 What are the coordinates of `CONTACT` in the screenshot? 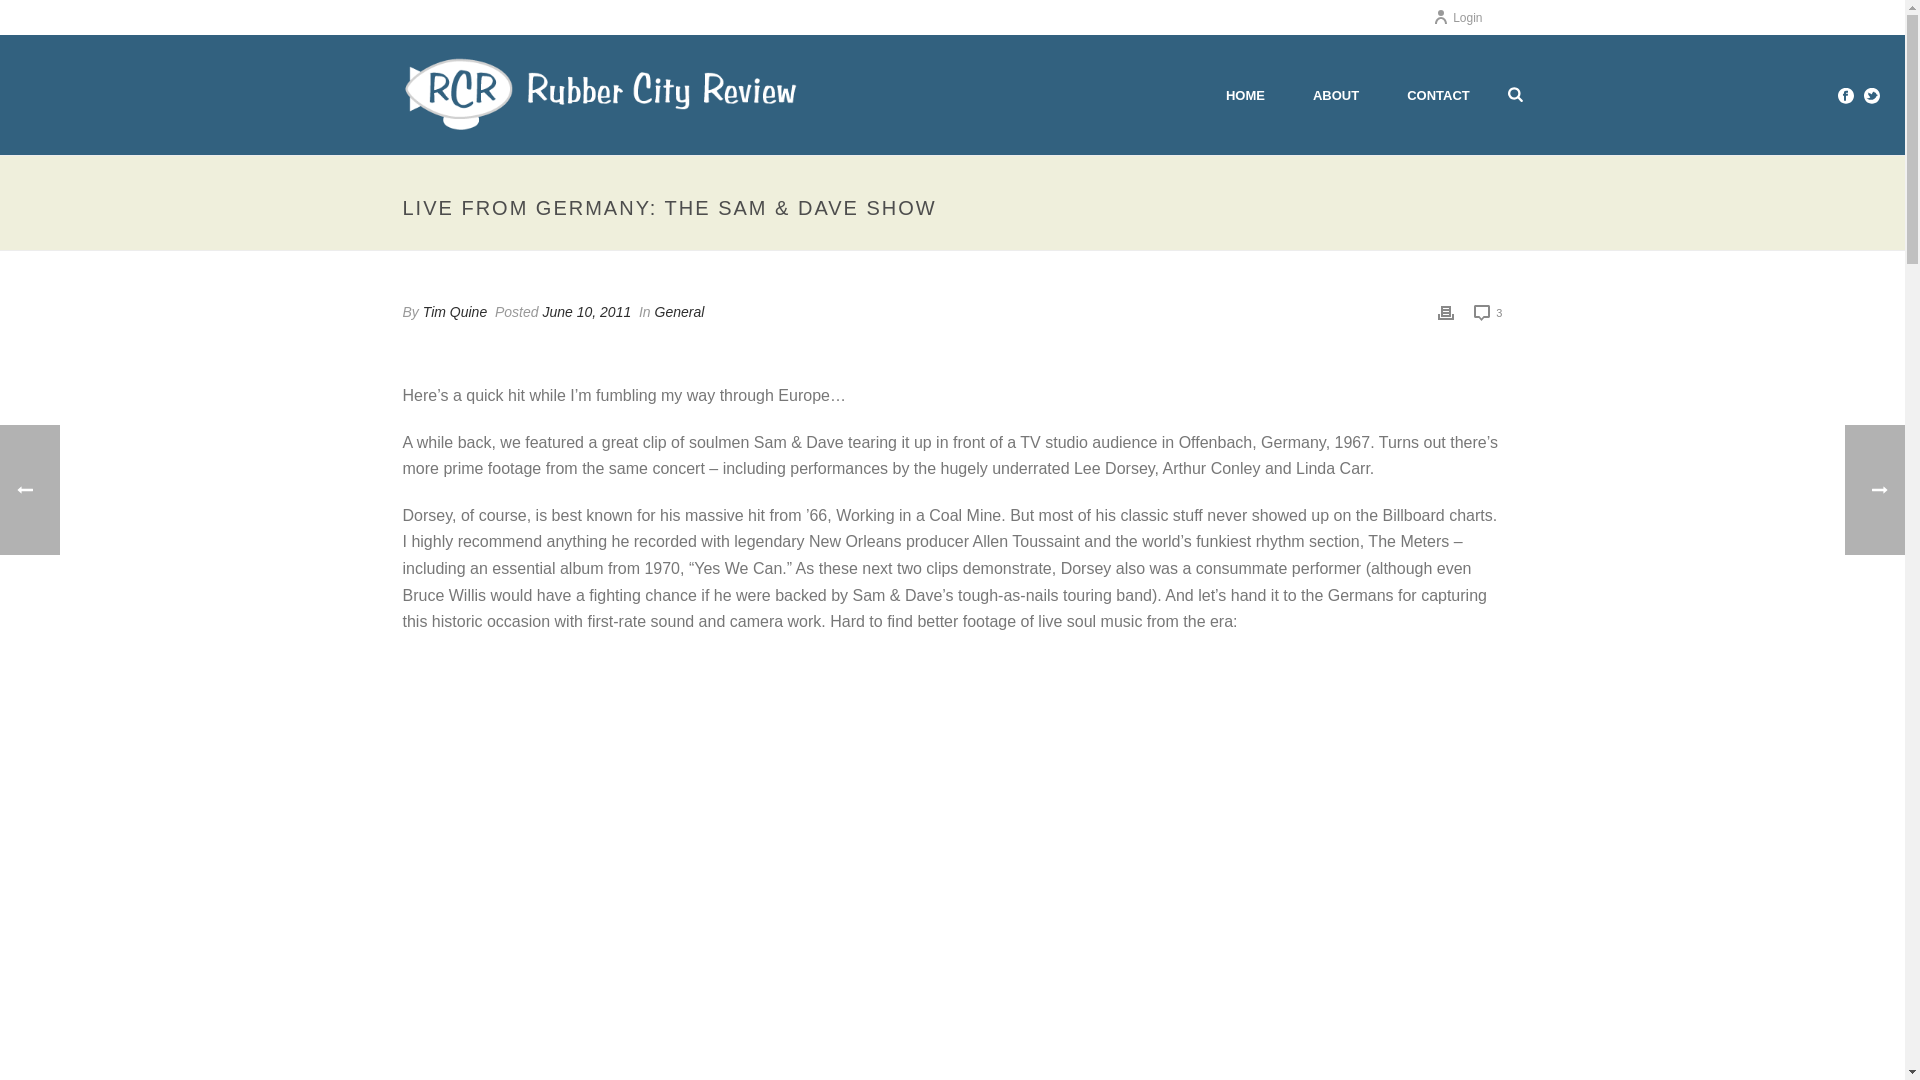 It's located at (1438, 94).